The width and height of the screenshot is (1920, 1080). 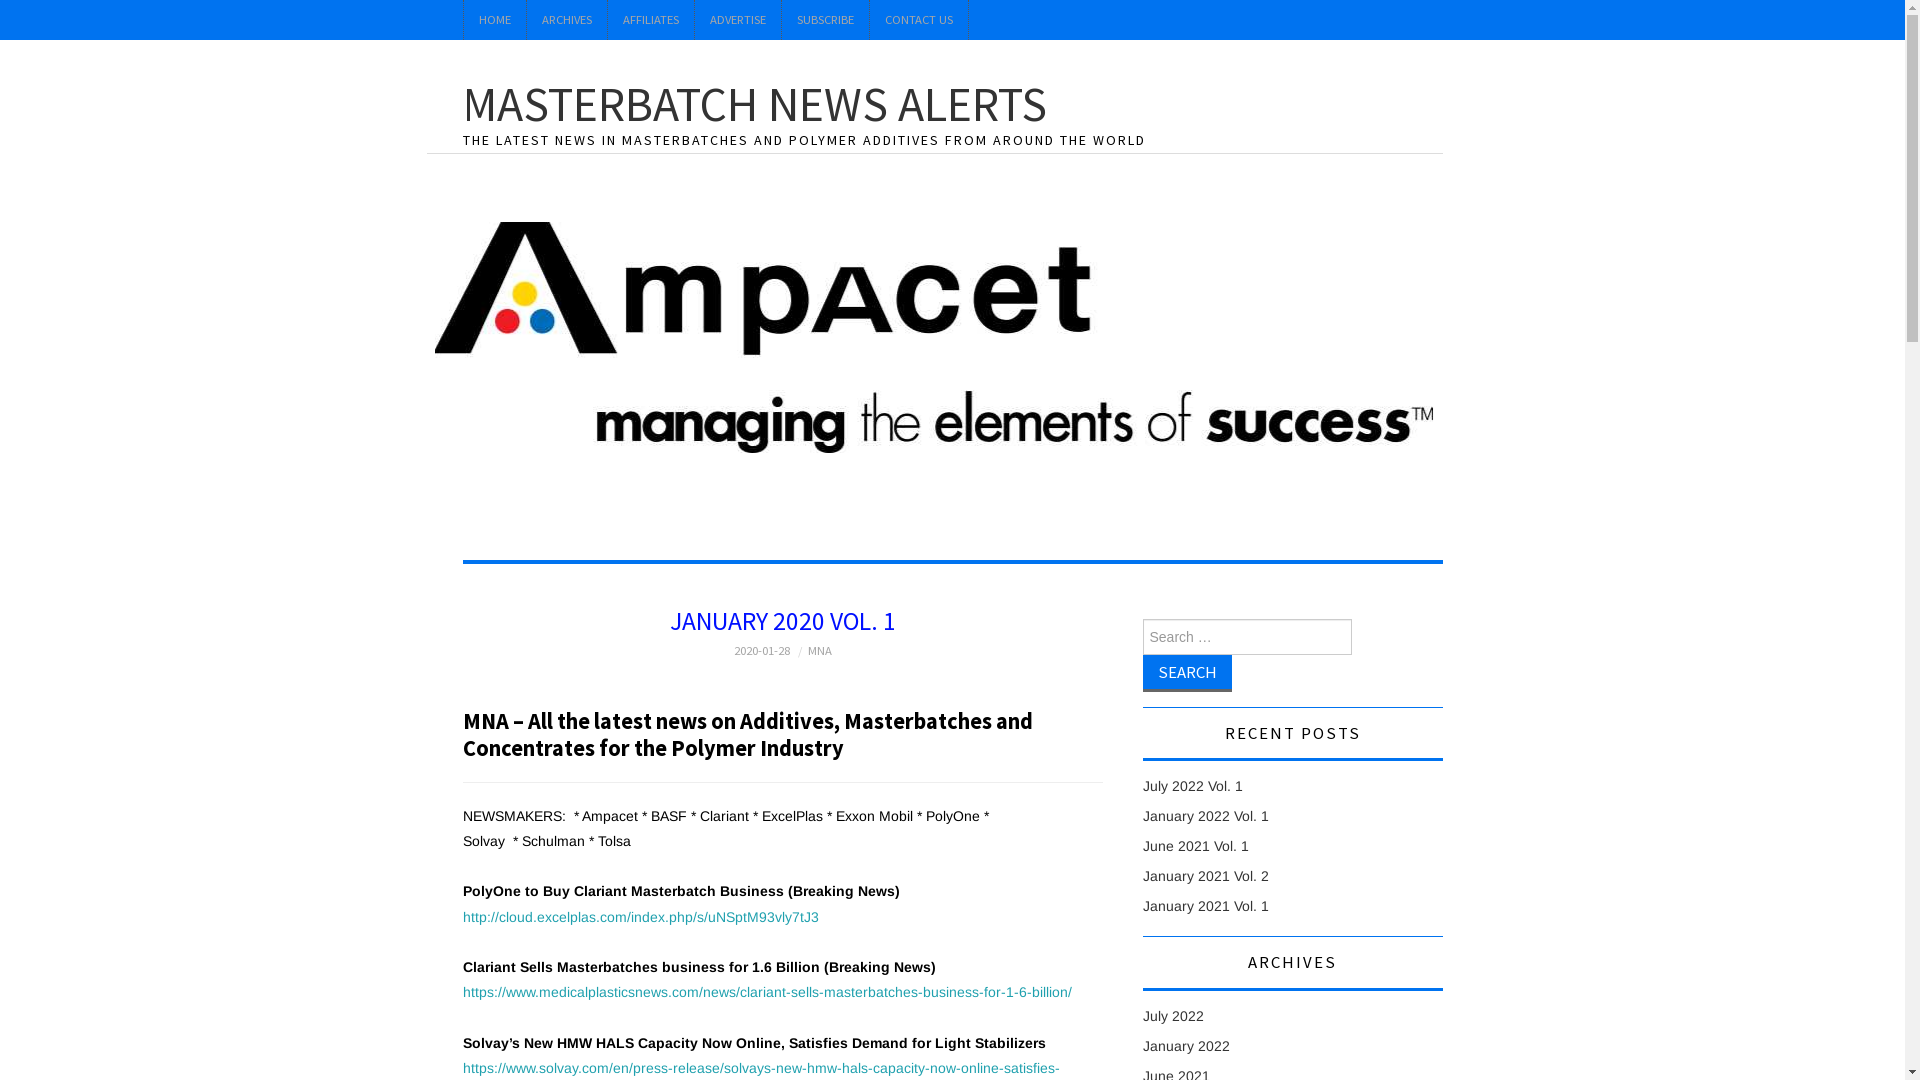 What do you see at coordinates (1172, 1016) in the screenshot?
I see `July 2022` at bounding box center [1172, 1016].